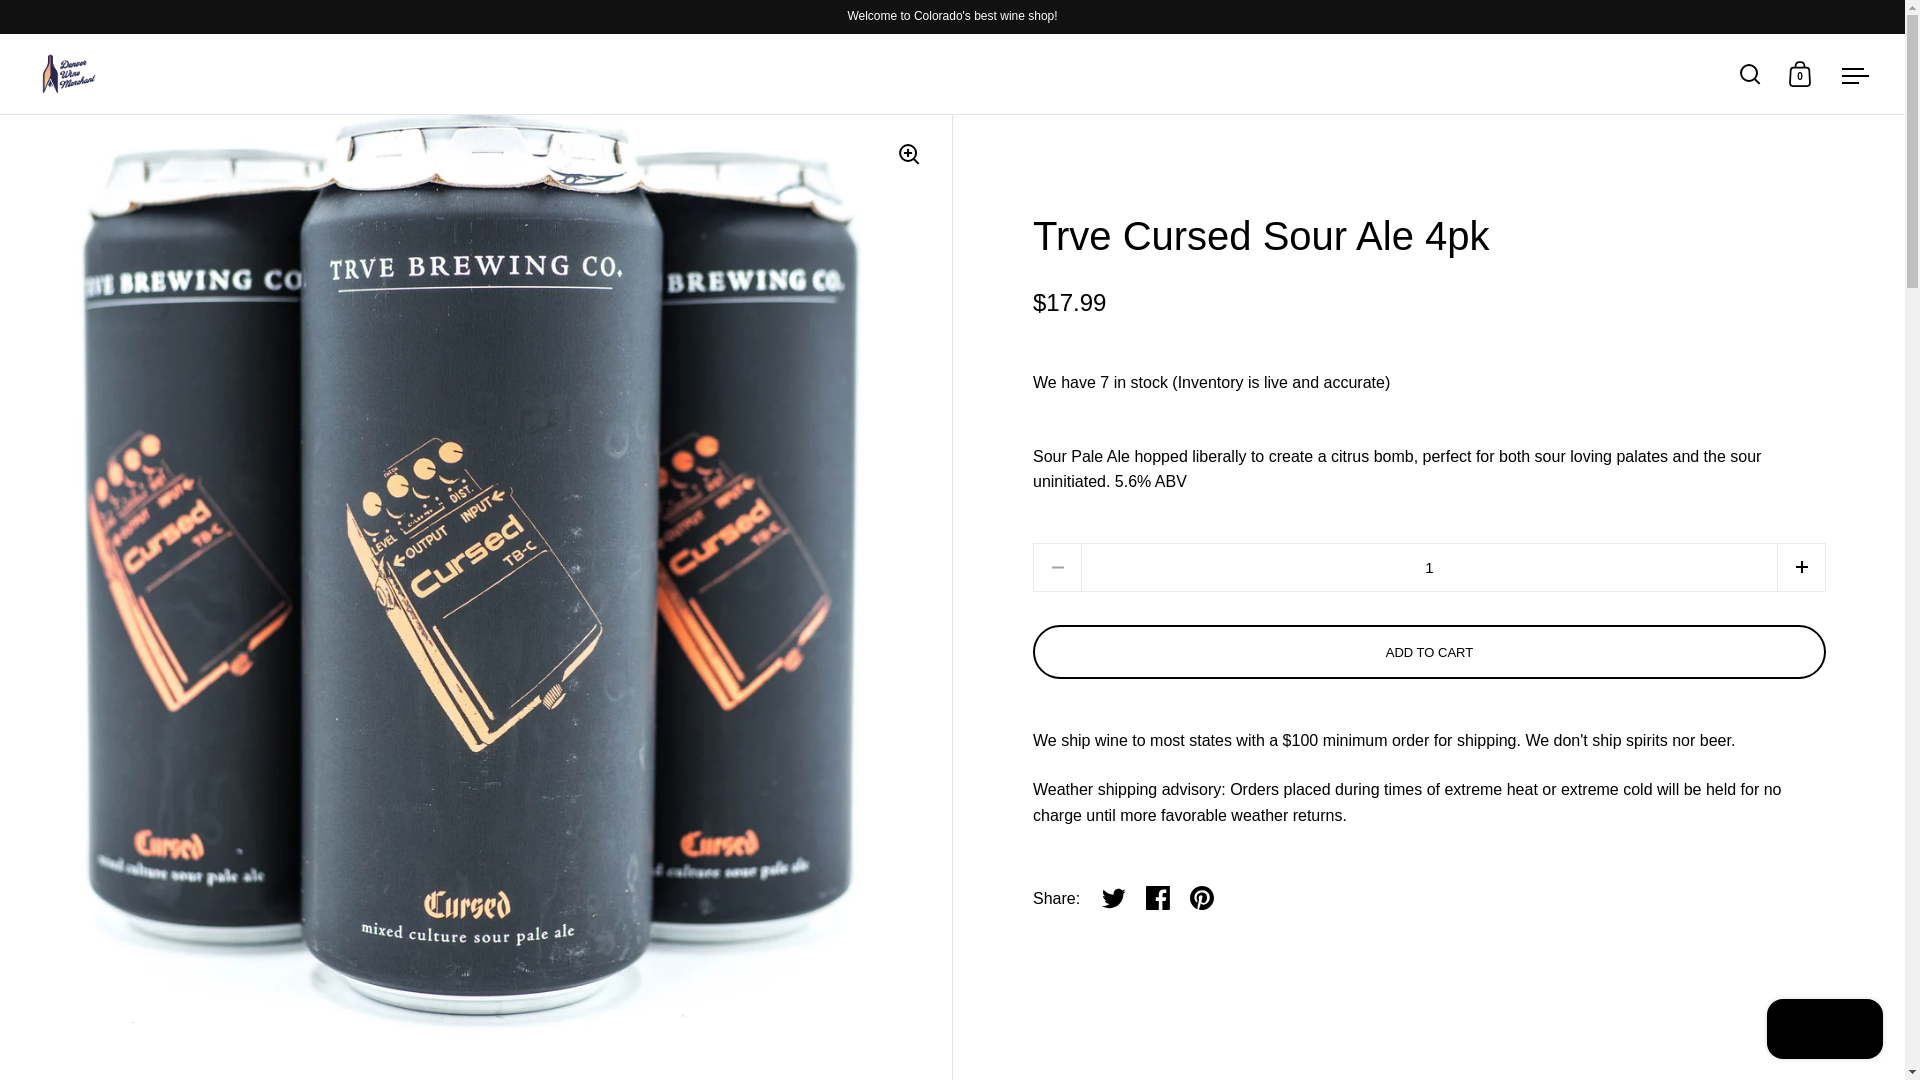  What do you see at coordinates (1429, 652) in the screenshot?
I see `ADD TO CART` at bounding box center [1429, 652].